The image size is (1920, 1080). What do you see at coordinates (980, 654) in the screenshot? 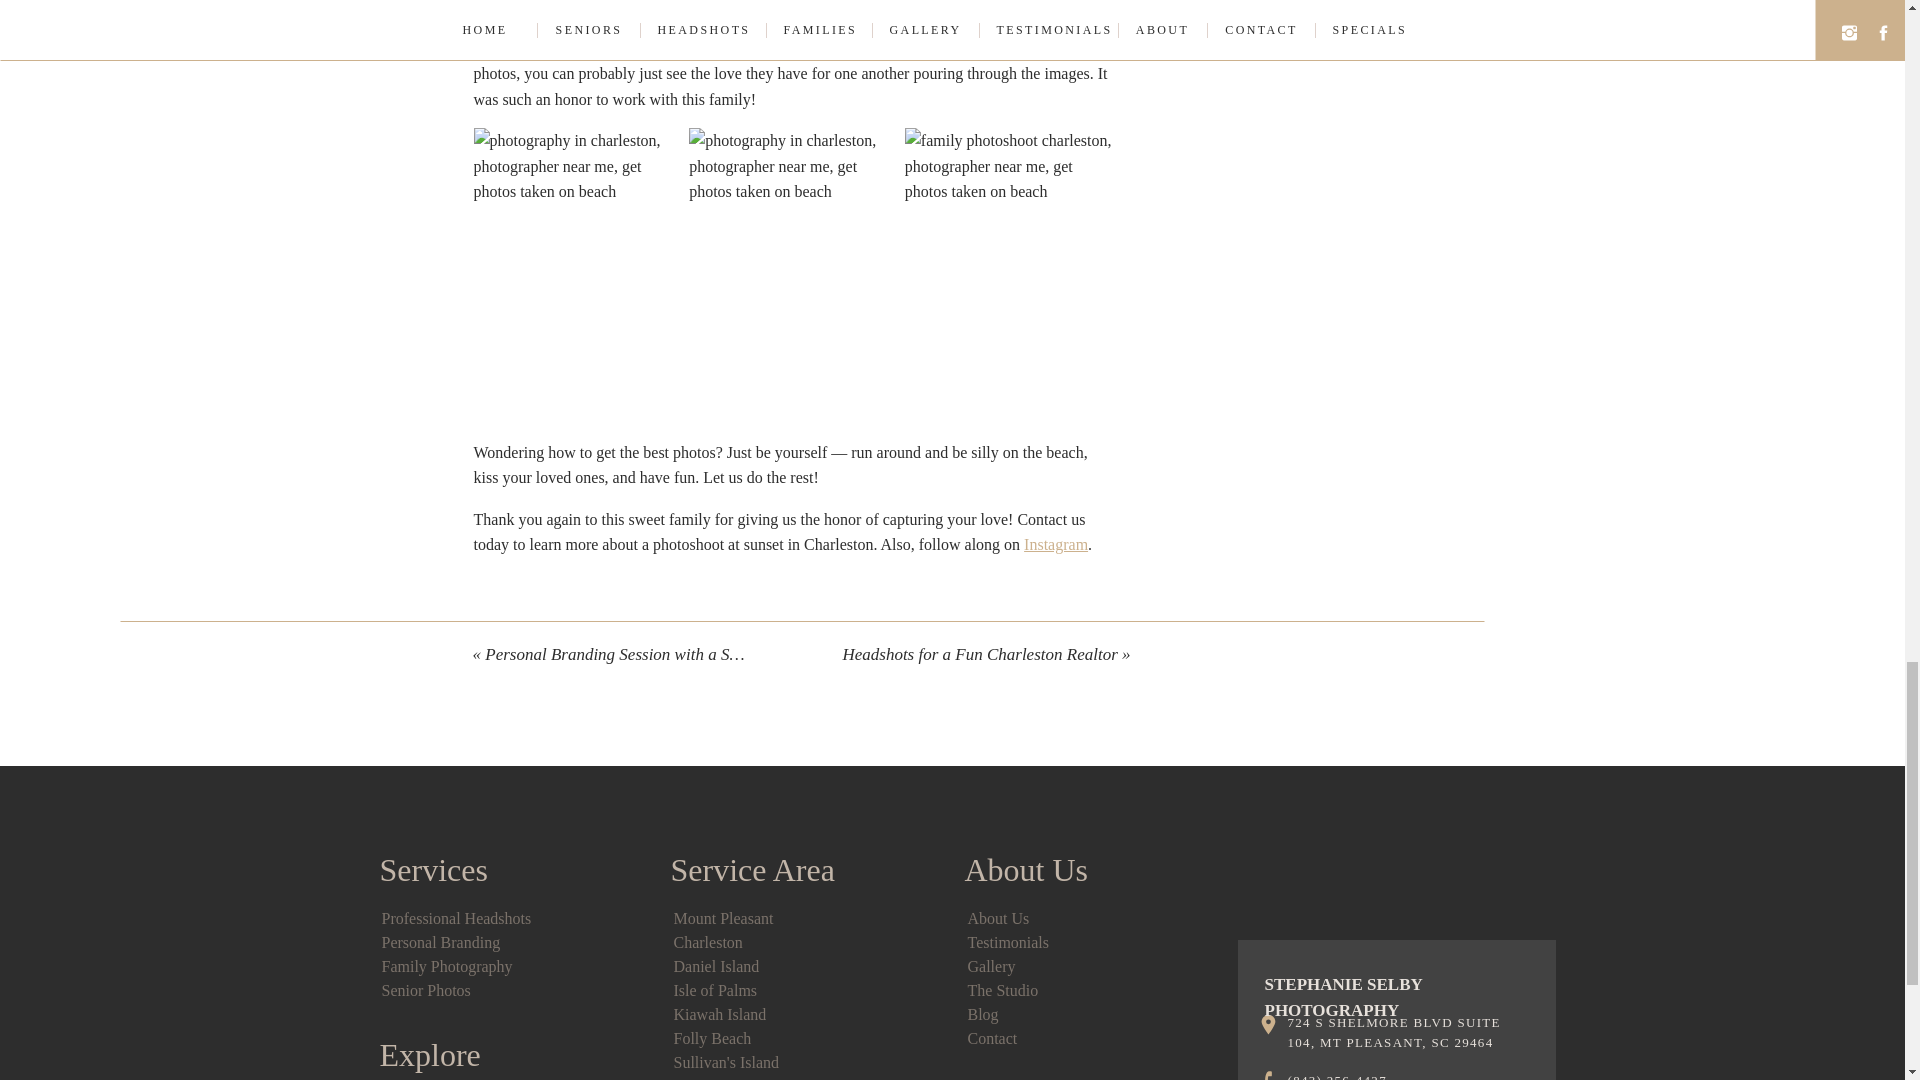
I see `Headshots for a Fun Charleston Realtor` at bounding box center [980, 654].